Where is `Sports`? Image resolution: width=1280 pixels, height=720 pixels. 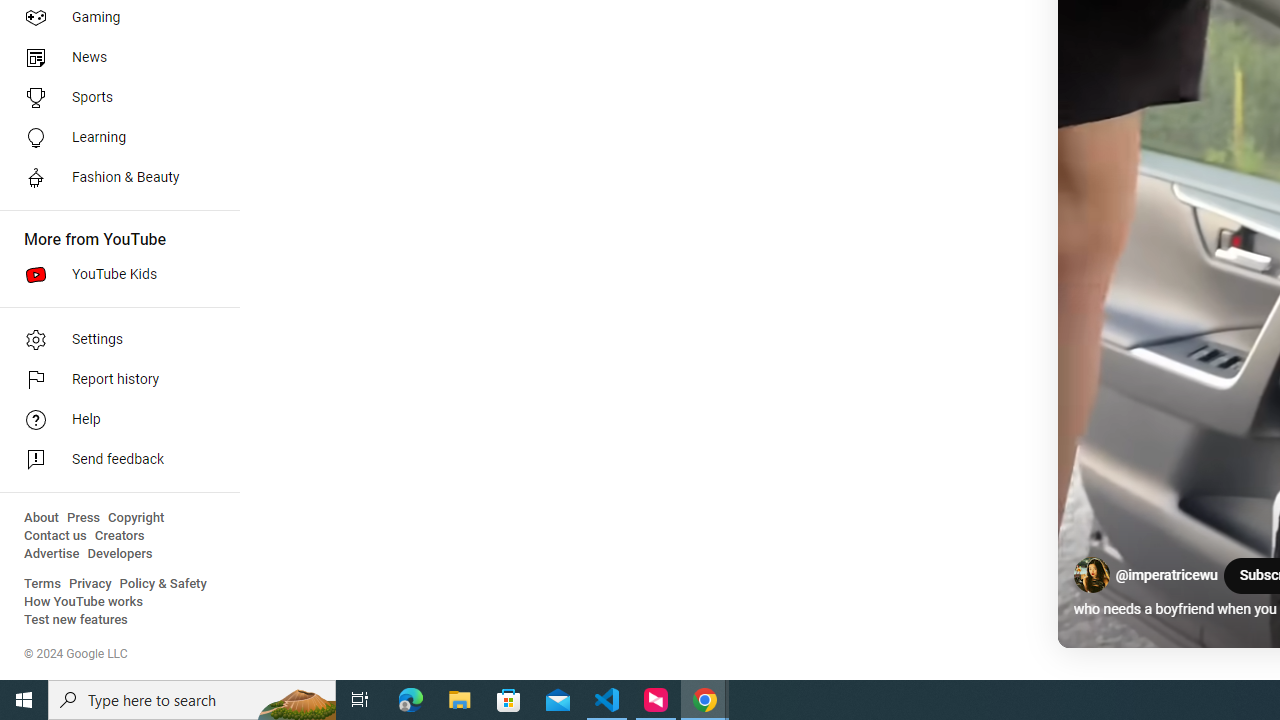 Sports is located at coordinates (114, 98).